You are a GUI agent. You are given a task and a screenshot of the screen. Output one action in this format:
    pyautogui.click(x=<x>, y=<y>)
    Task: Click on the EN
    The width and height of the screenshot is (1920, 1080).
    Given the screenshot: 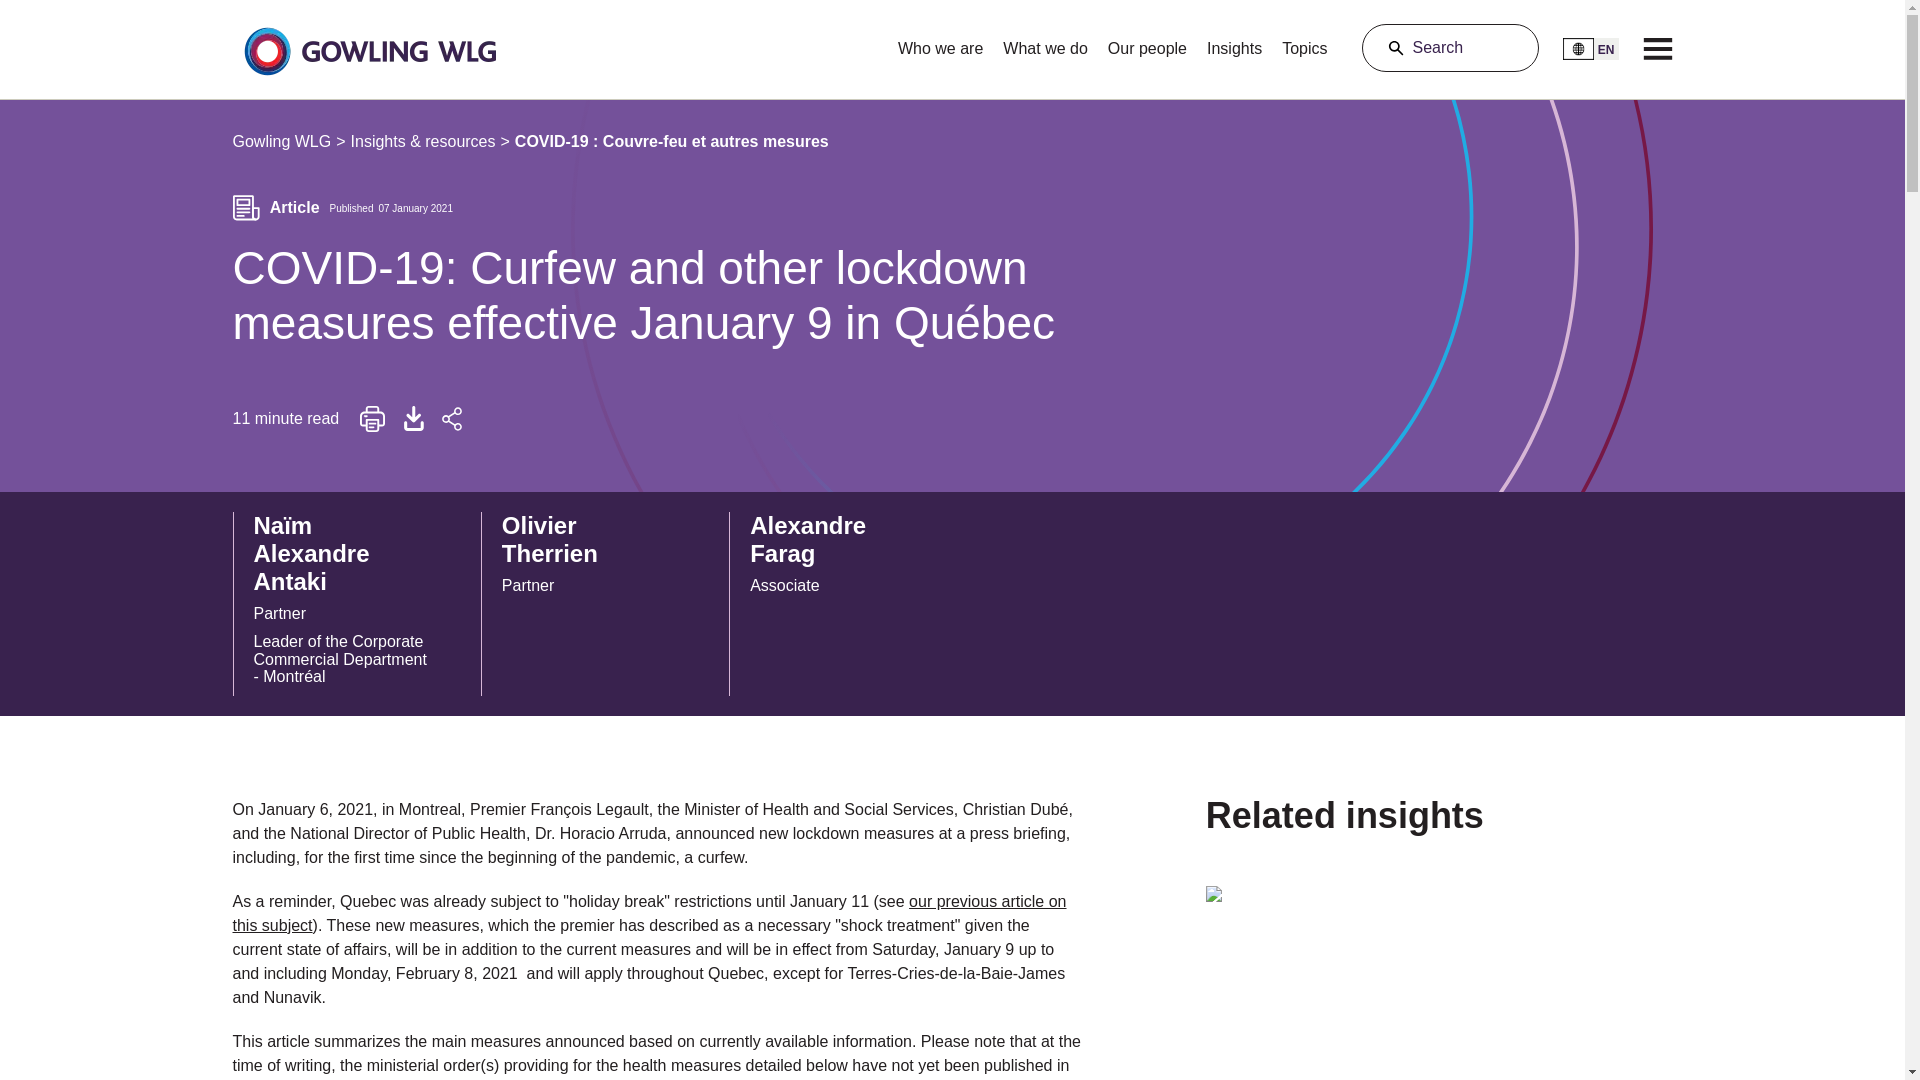 What is the action you would take?
    pyautogui.click(x=1590, y=48)
    